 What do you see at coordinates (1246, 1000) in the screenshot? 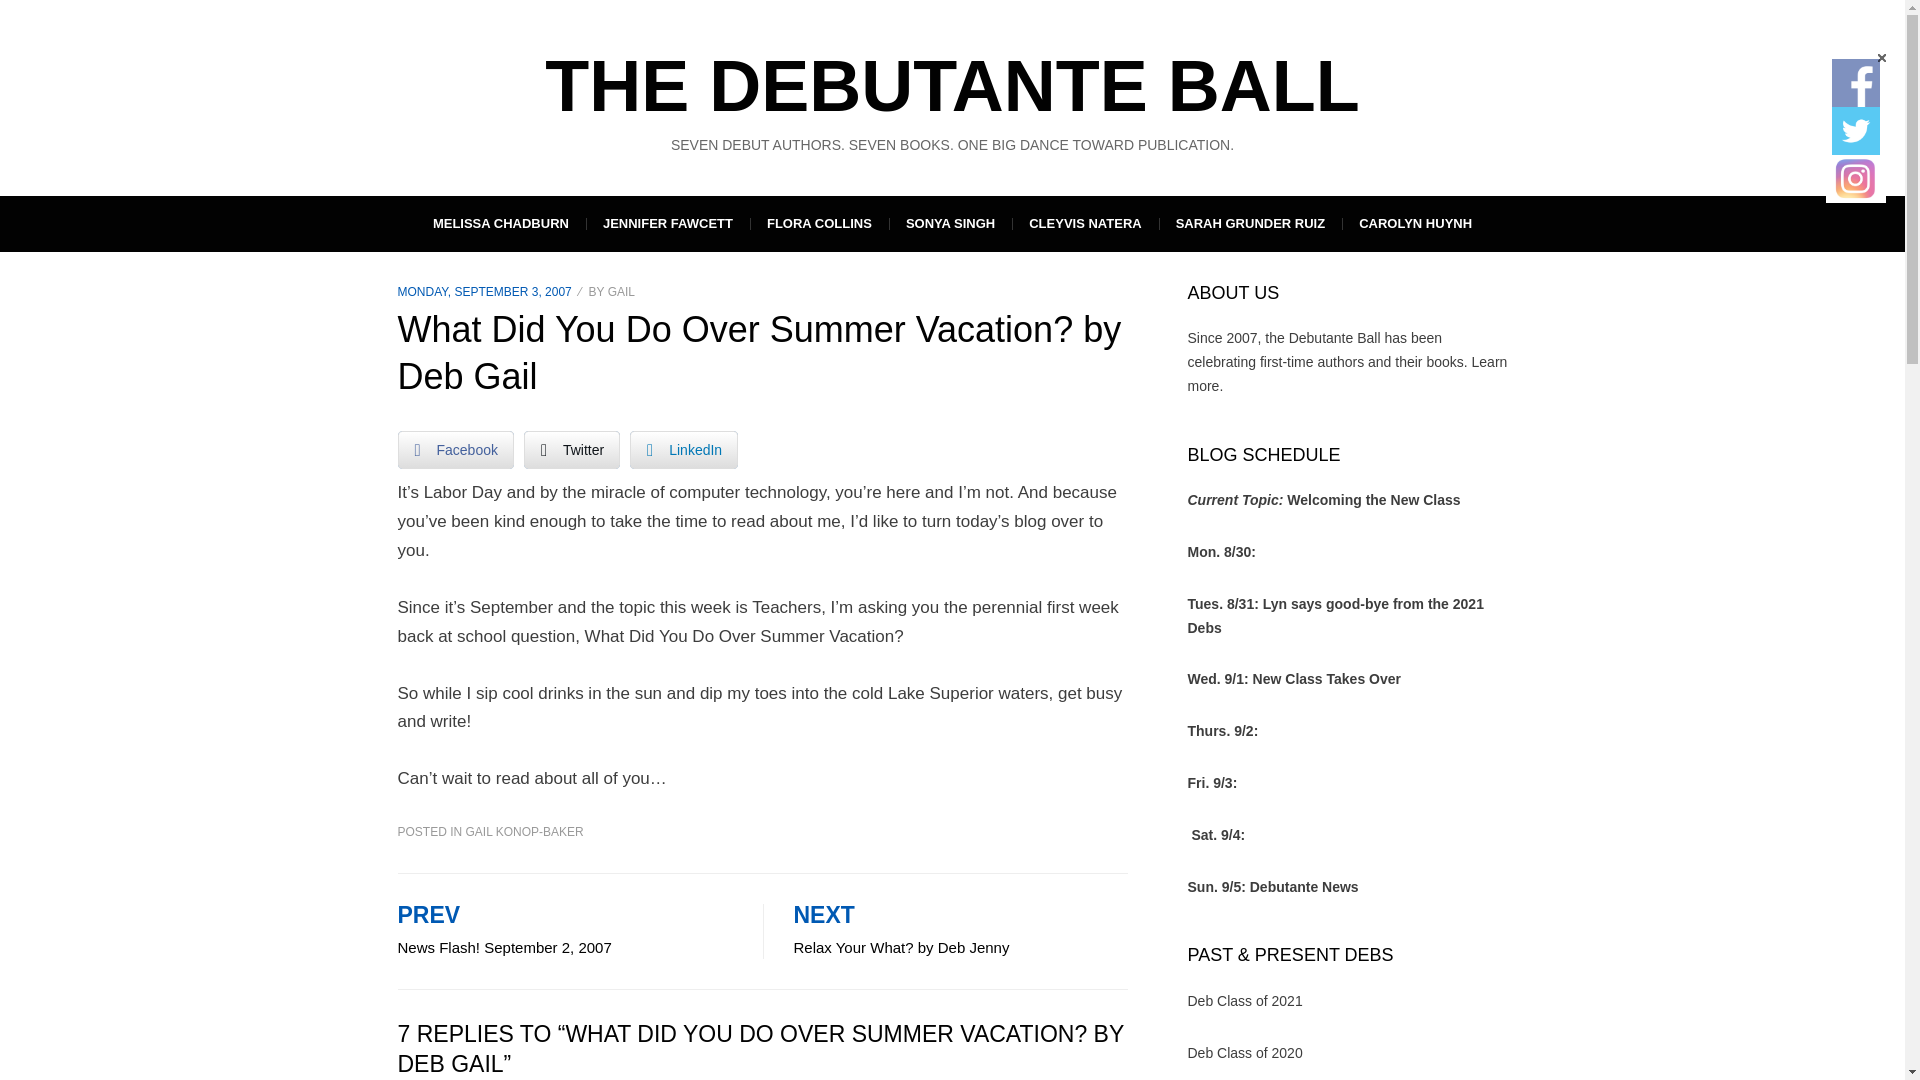
I see `Deb Class of 2021` at bounding box center [1246, 1000].